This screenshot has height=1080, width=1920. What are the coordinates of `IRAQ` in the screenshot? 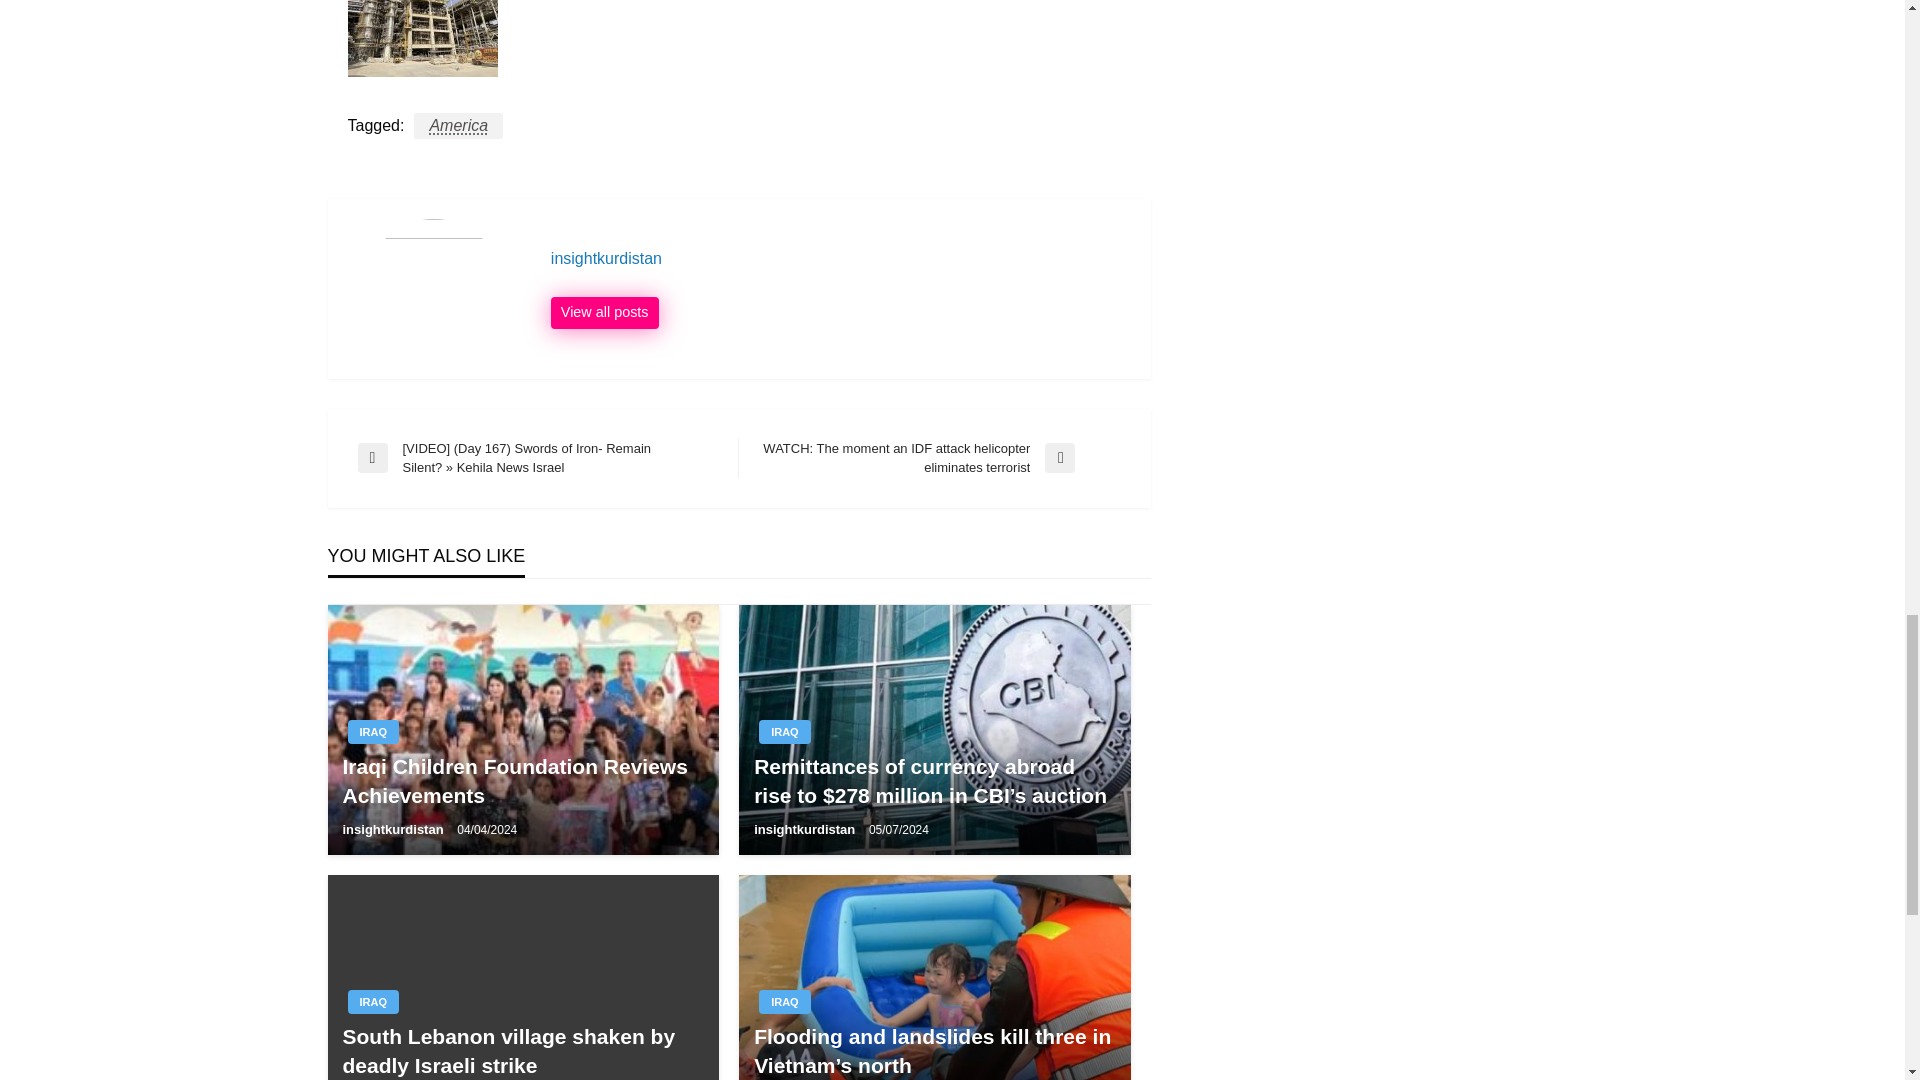 It's located at (784, 732).